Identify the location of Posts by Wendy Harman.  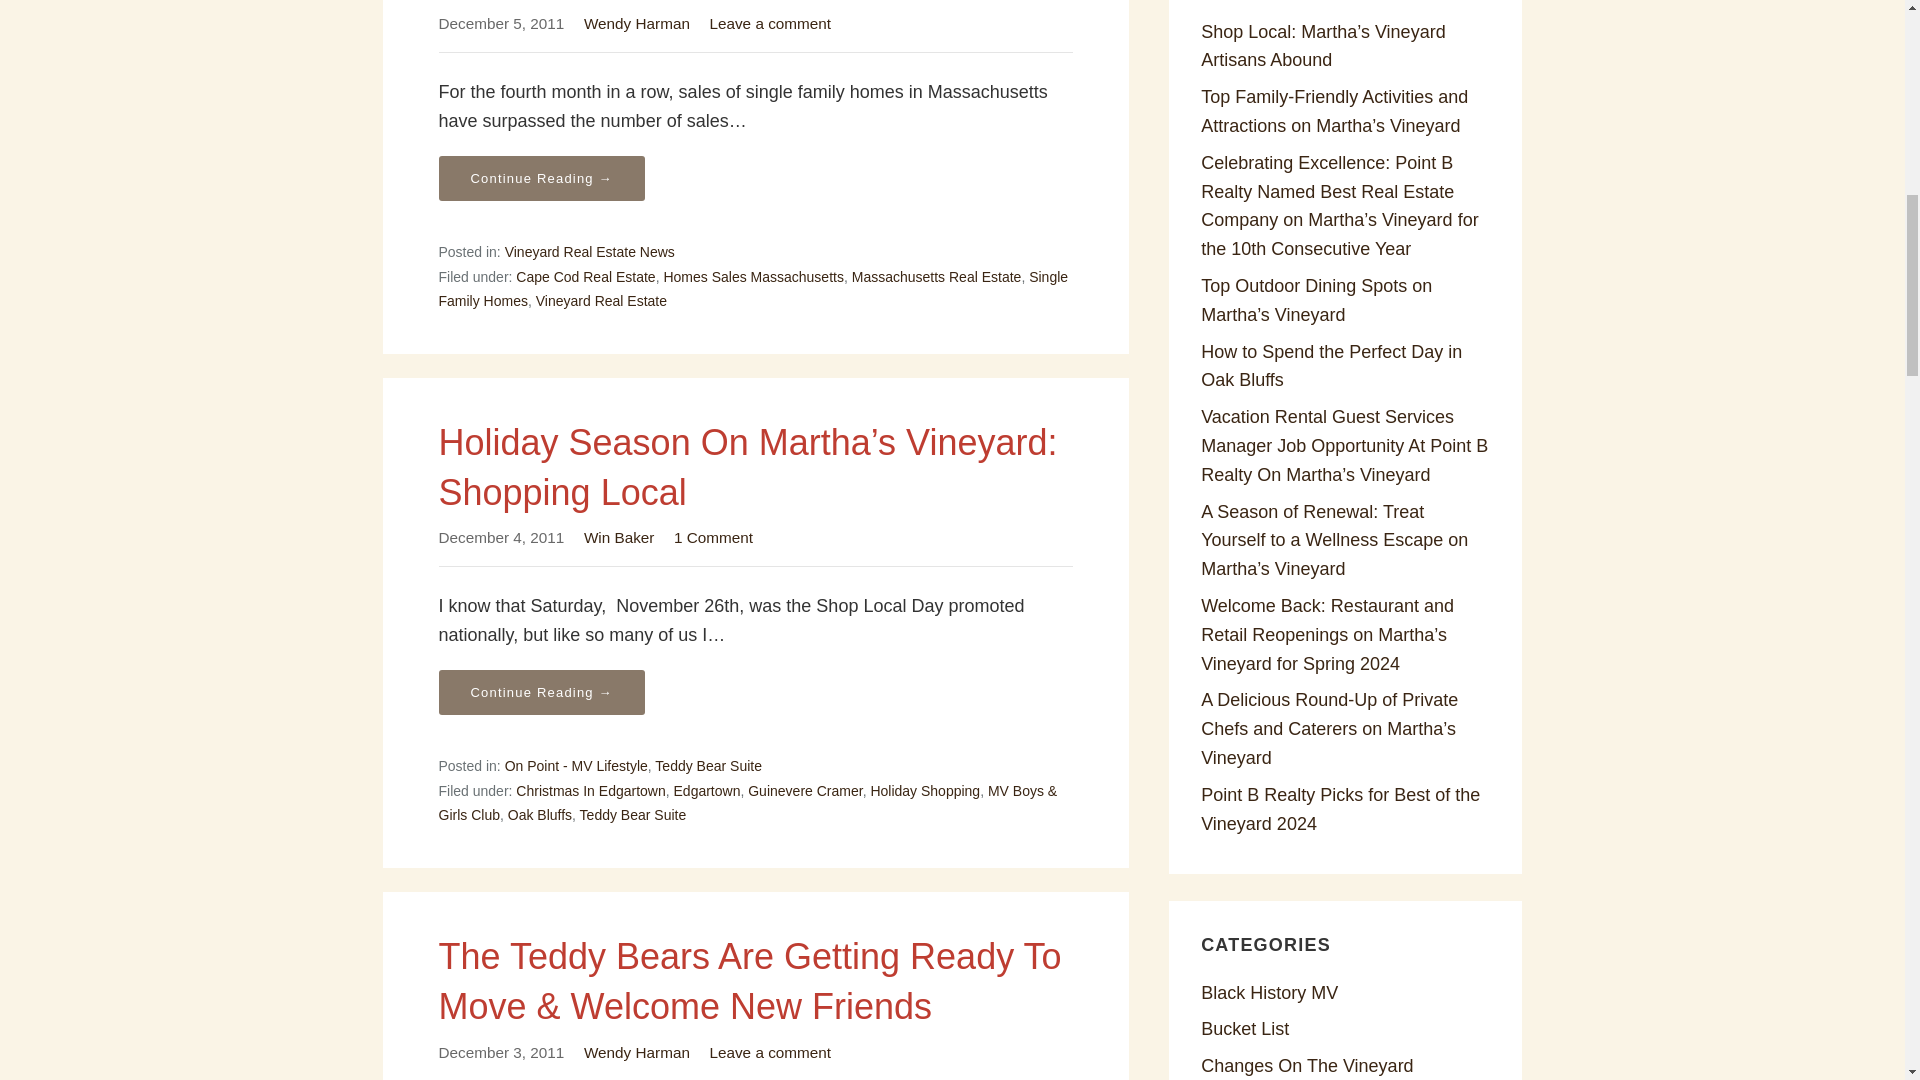
(636, 24).